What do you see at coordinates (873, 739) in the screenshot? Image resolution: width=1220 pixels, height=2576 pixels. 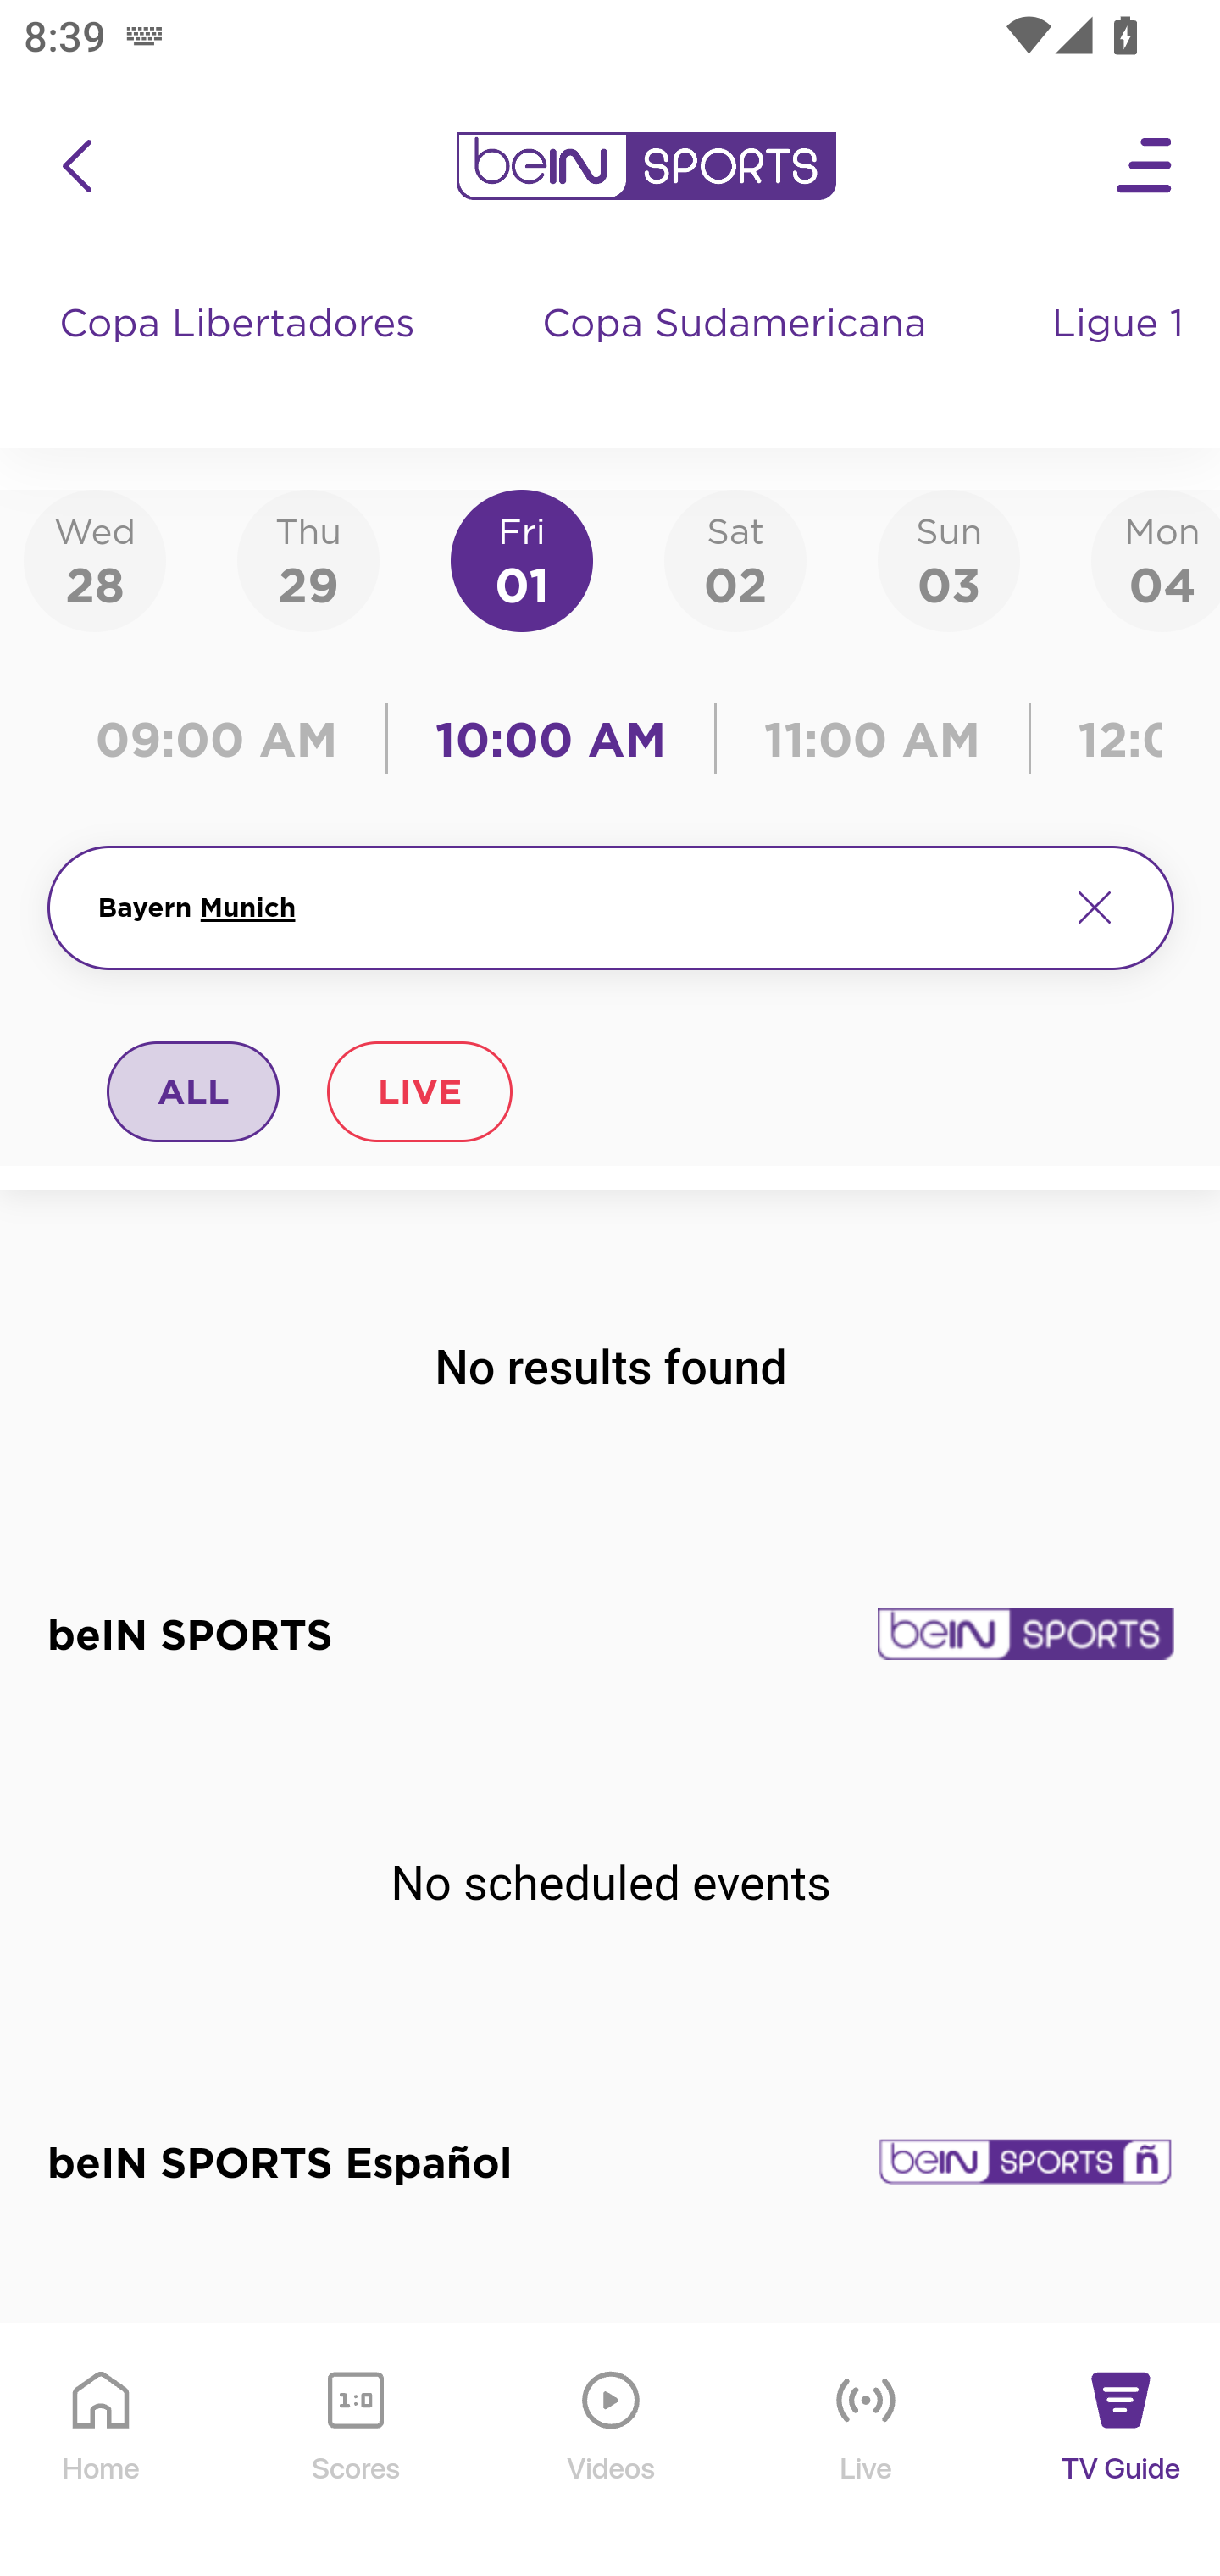 I see `11:00 AM` at bounding box center [873, 739].